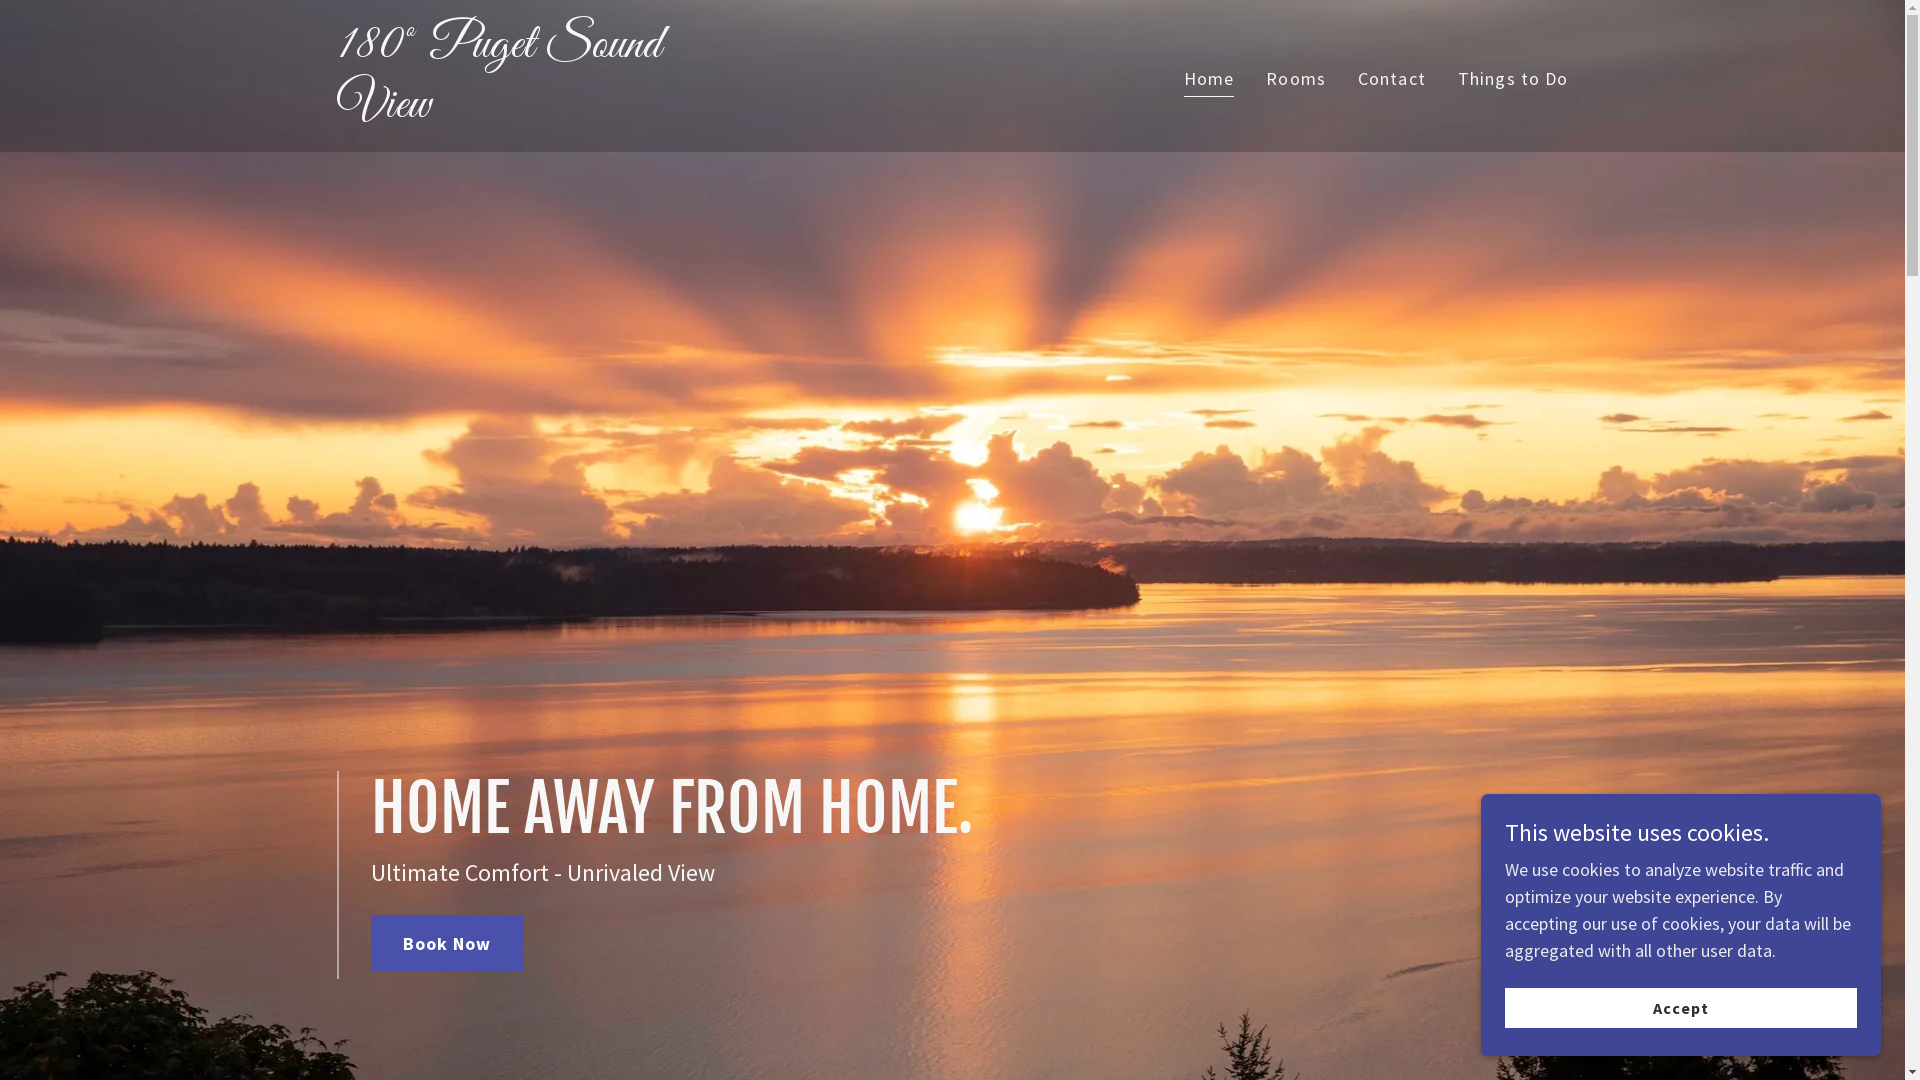 The width and height of the screenshot is (1920, 1080). Describe the element at coordinates (1210, 81) in the screenshot. I see `Home` at that location.